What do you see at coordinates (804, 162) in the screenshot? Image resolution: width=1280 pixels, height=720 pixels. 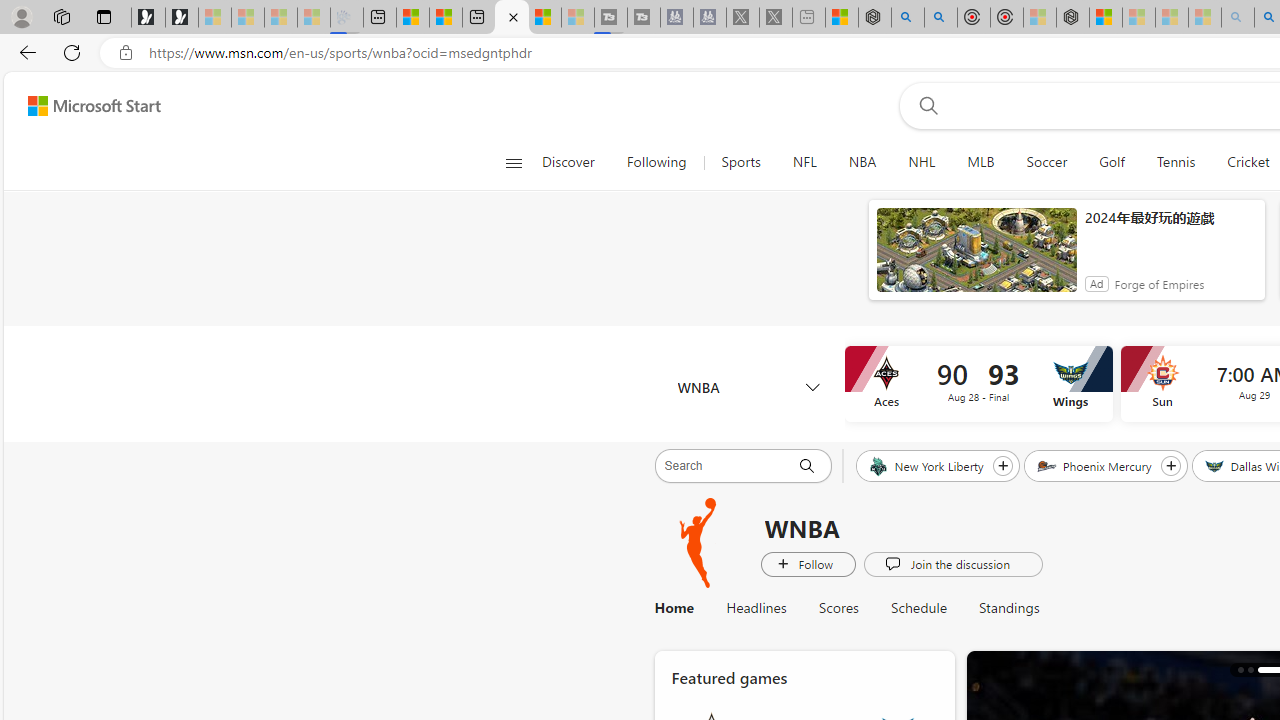 I see `NFL` at bounding box center [804, 162].